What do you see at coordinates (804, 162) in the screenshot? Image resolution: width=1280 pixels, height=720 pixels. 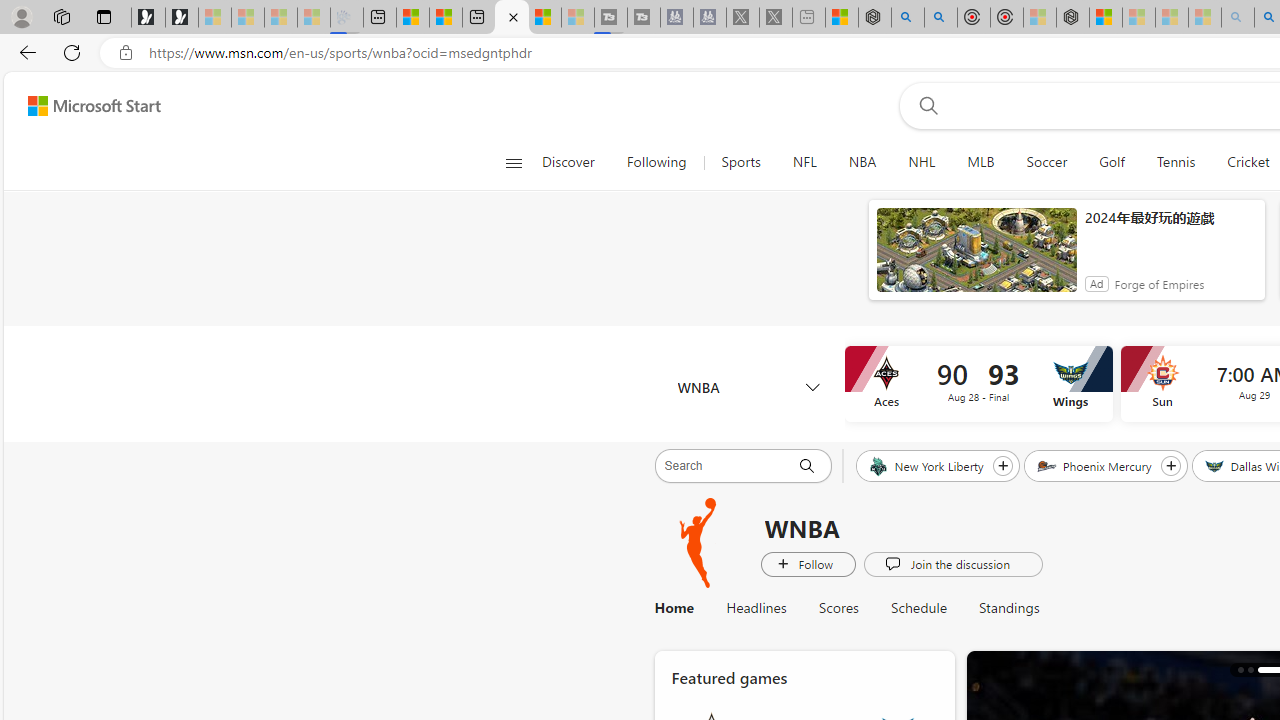 I see `NFL` at bounding box center [804, 162].